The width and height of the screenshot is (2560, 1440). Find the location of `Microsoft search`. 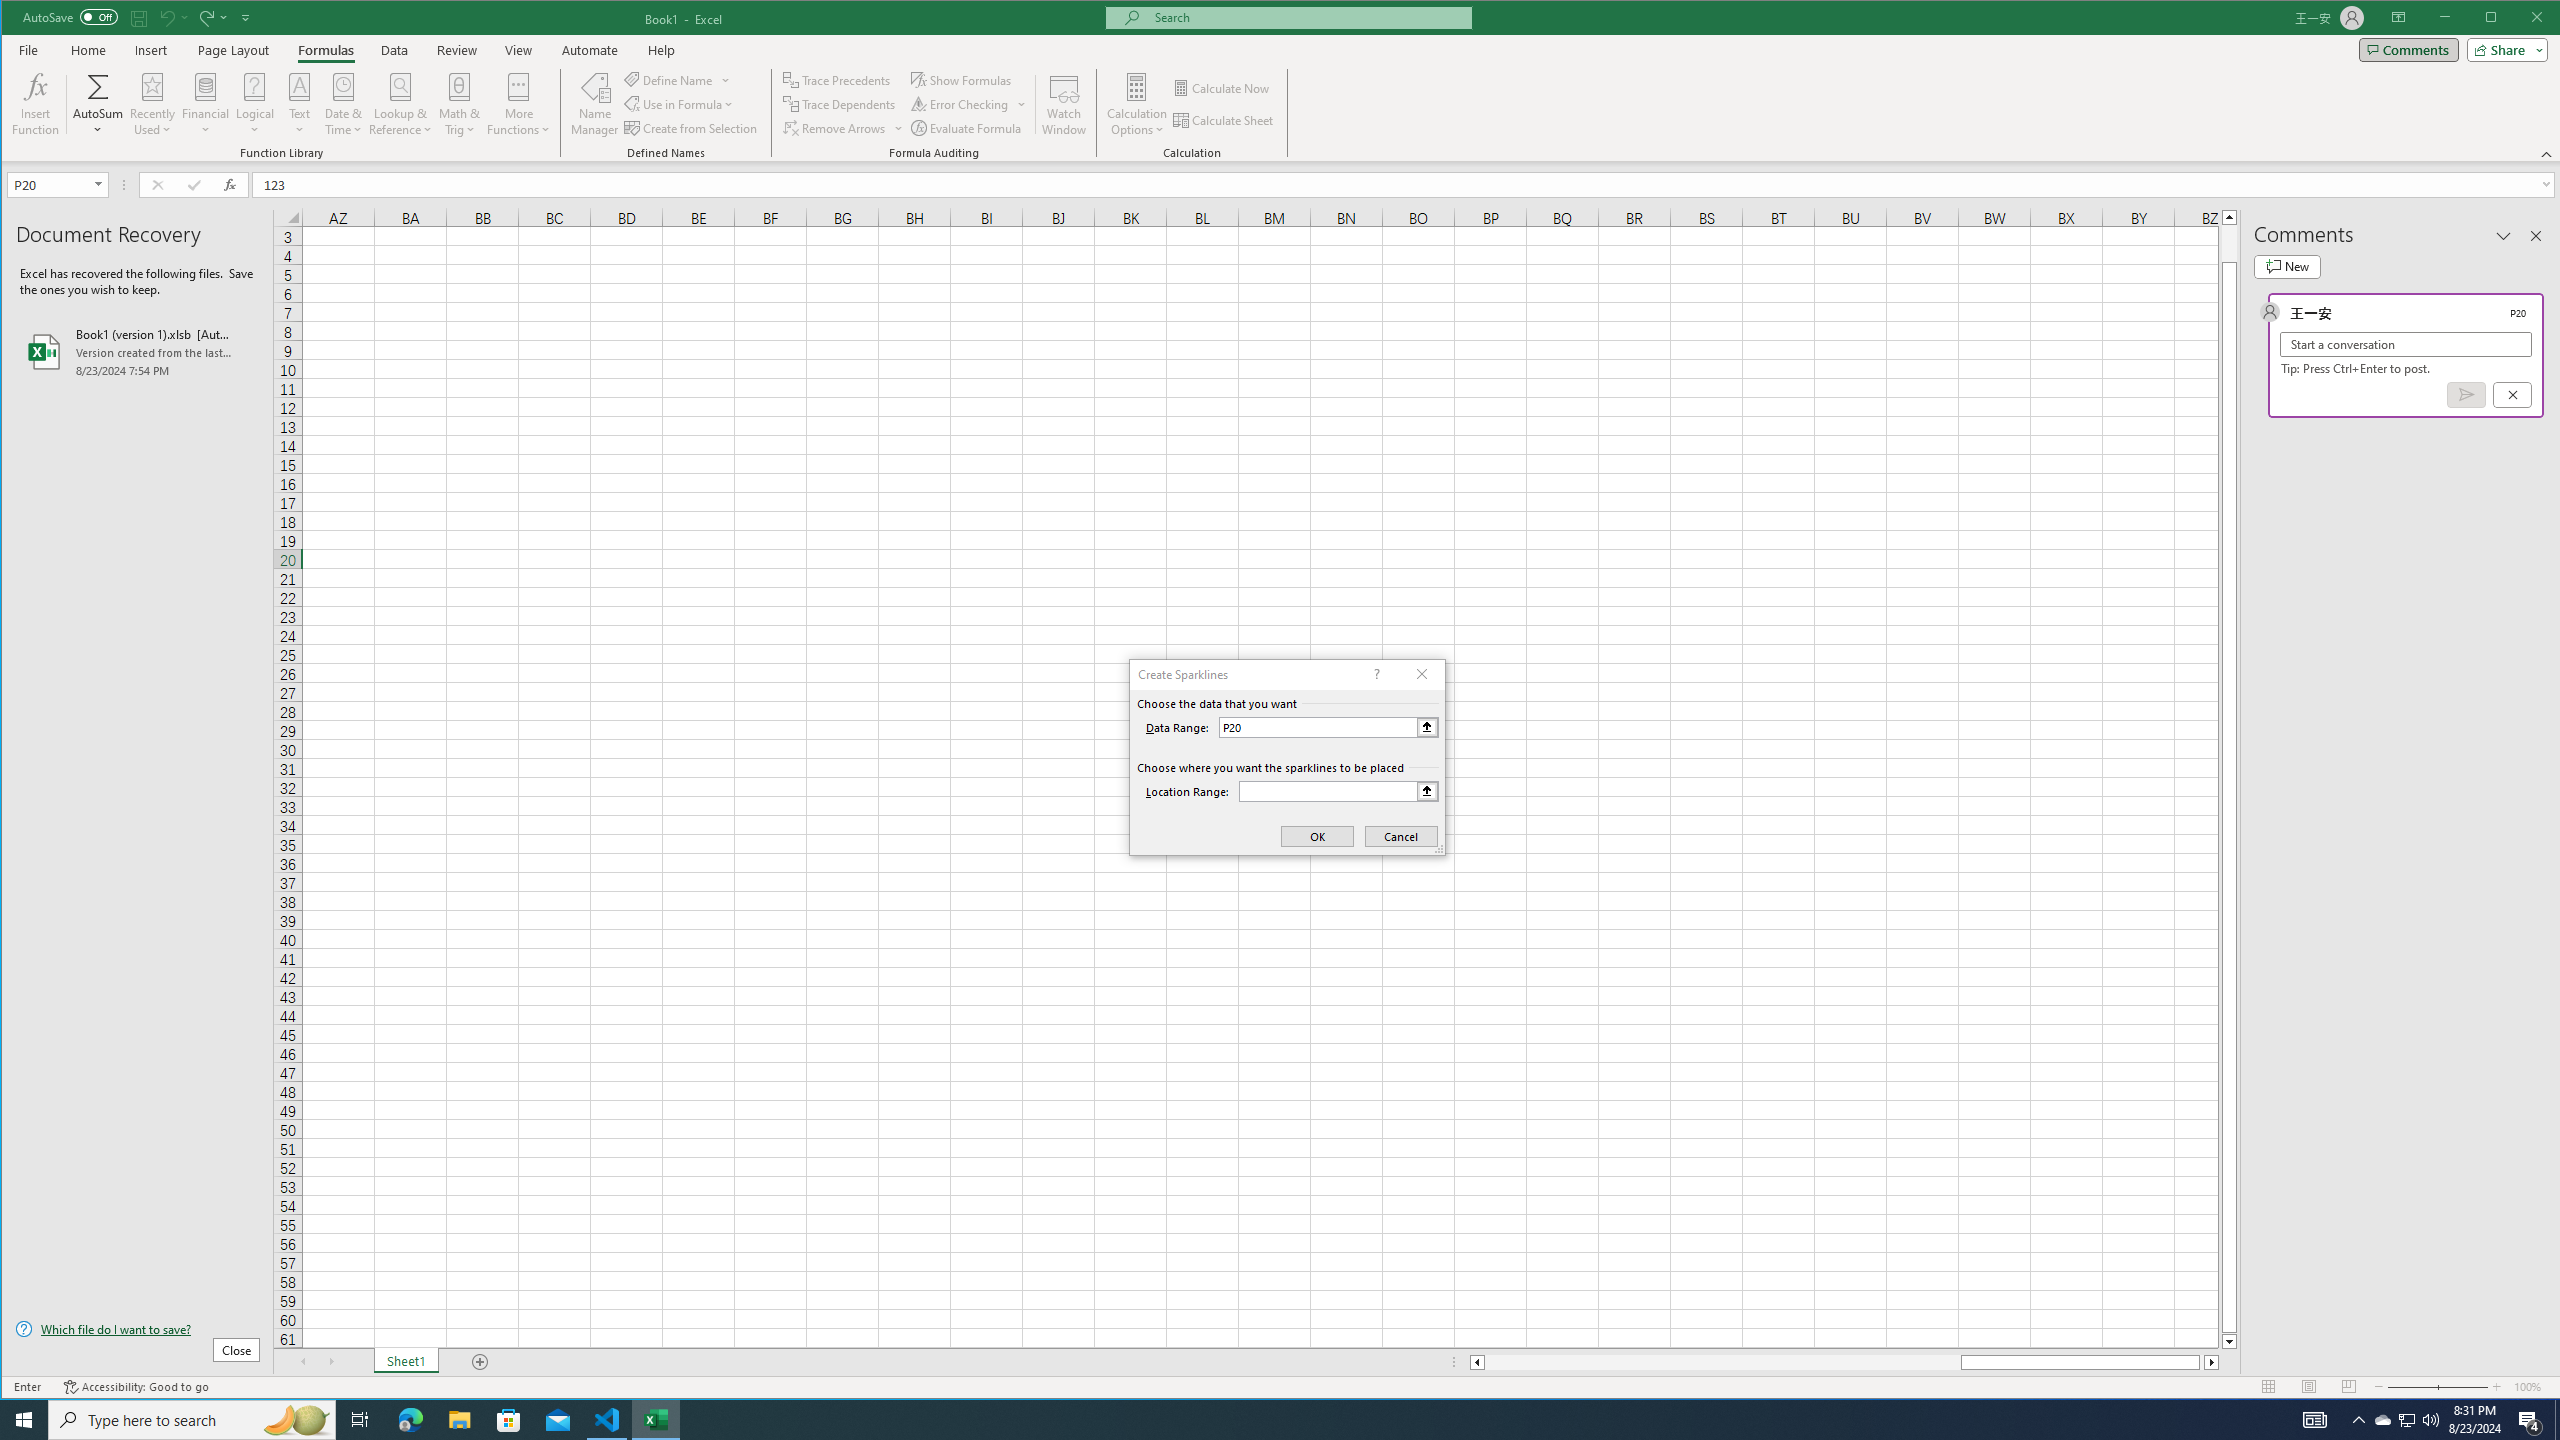

Microsoft search is located at coordinates (1306, 18).